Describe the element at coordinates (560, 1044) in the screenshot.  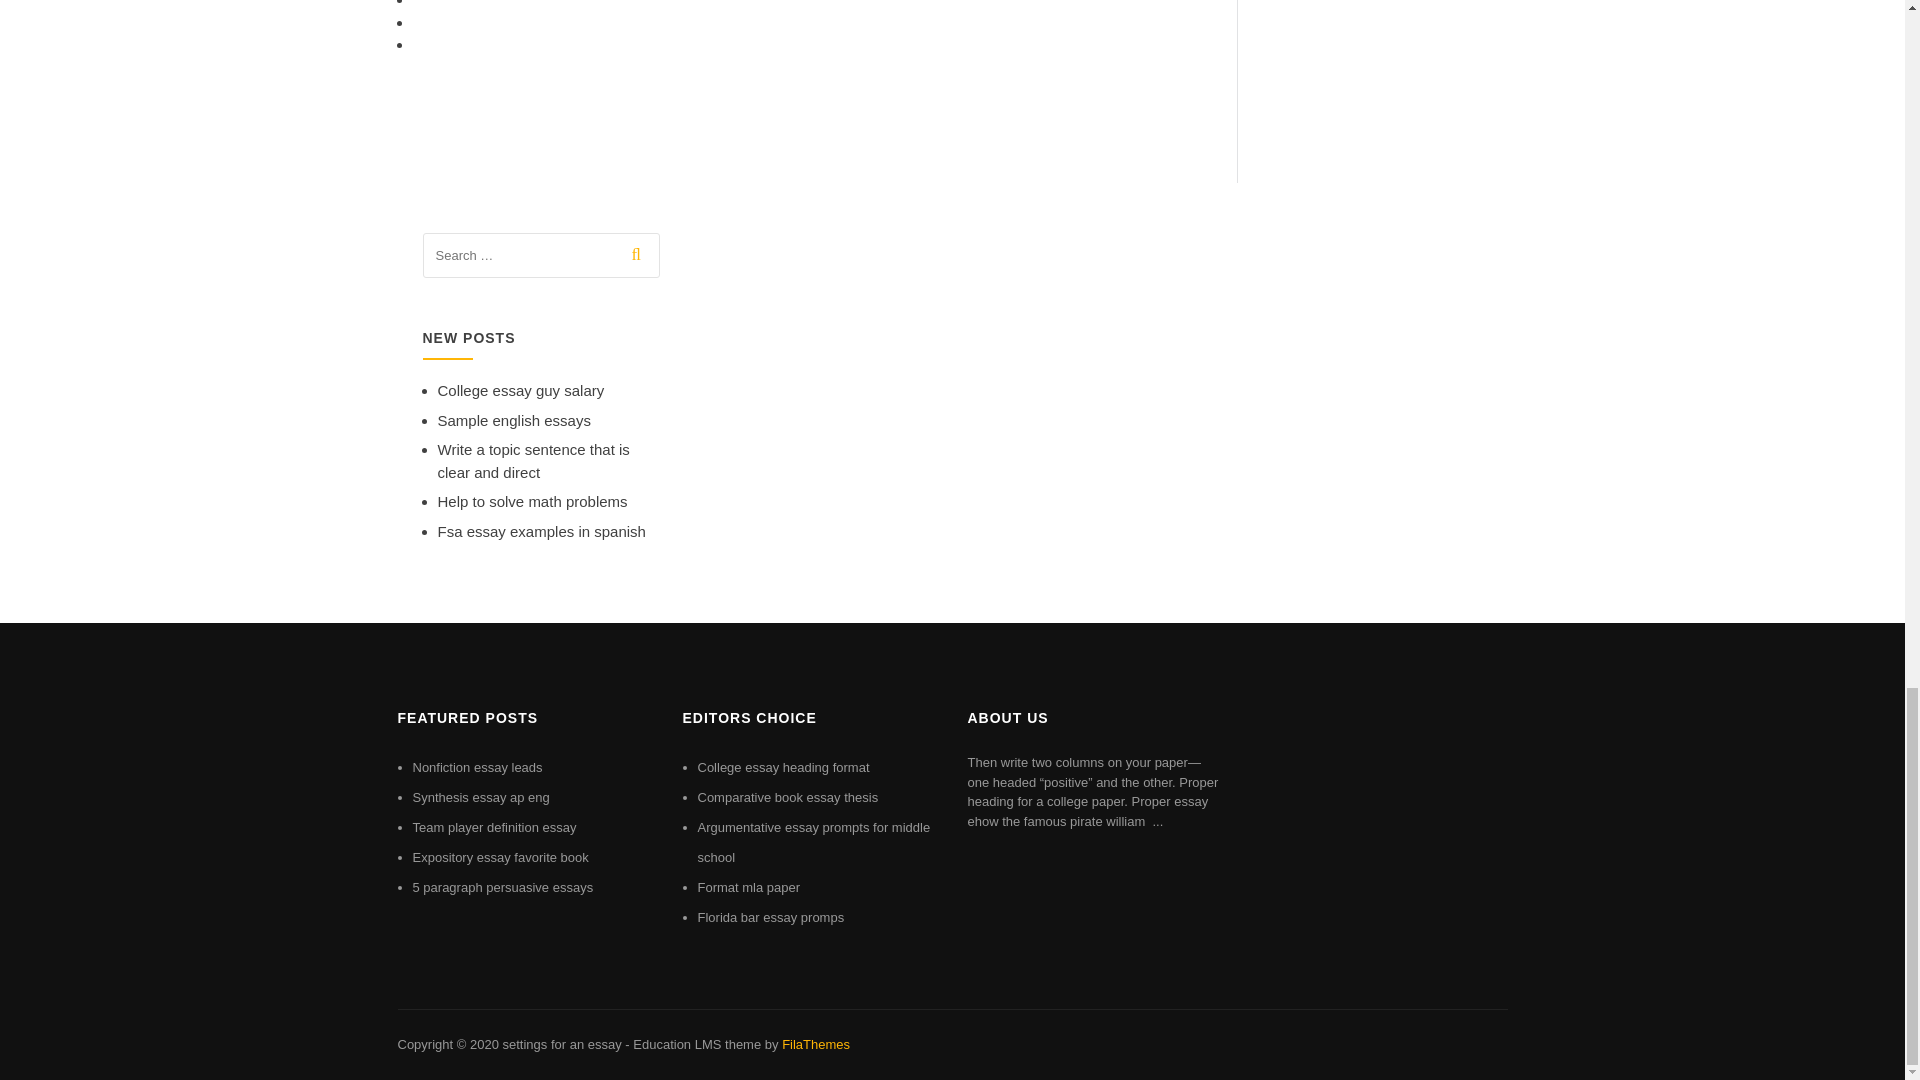
I see `settings for an essay` at that location.